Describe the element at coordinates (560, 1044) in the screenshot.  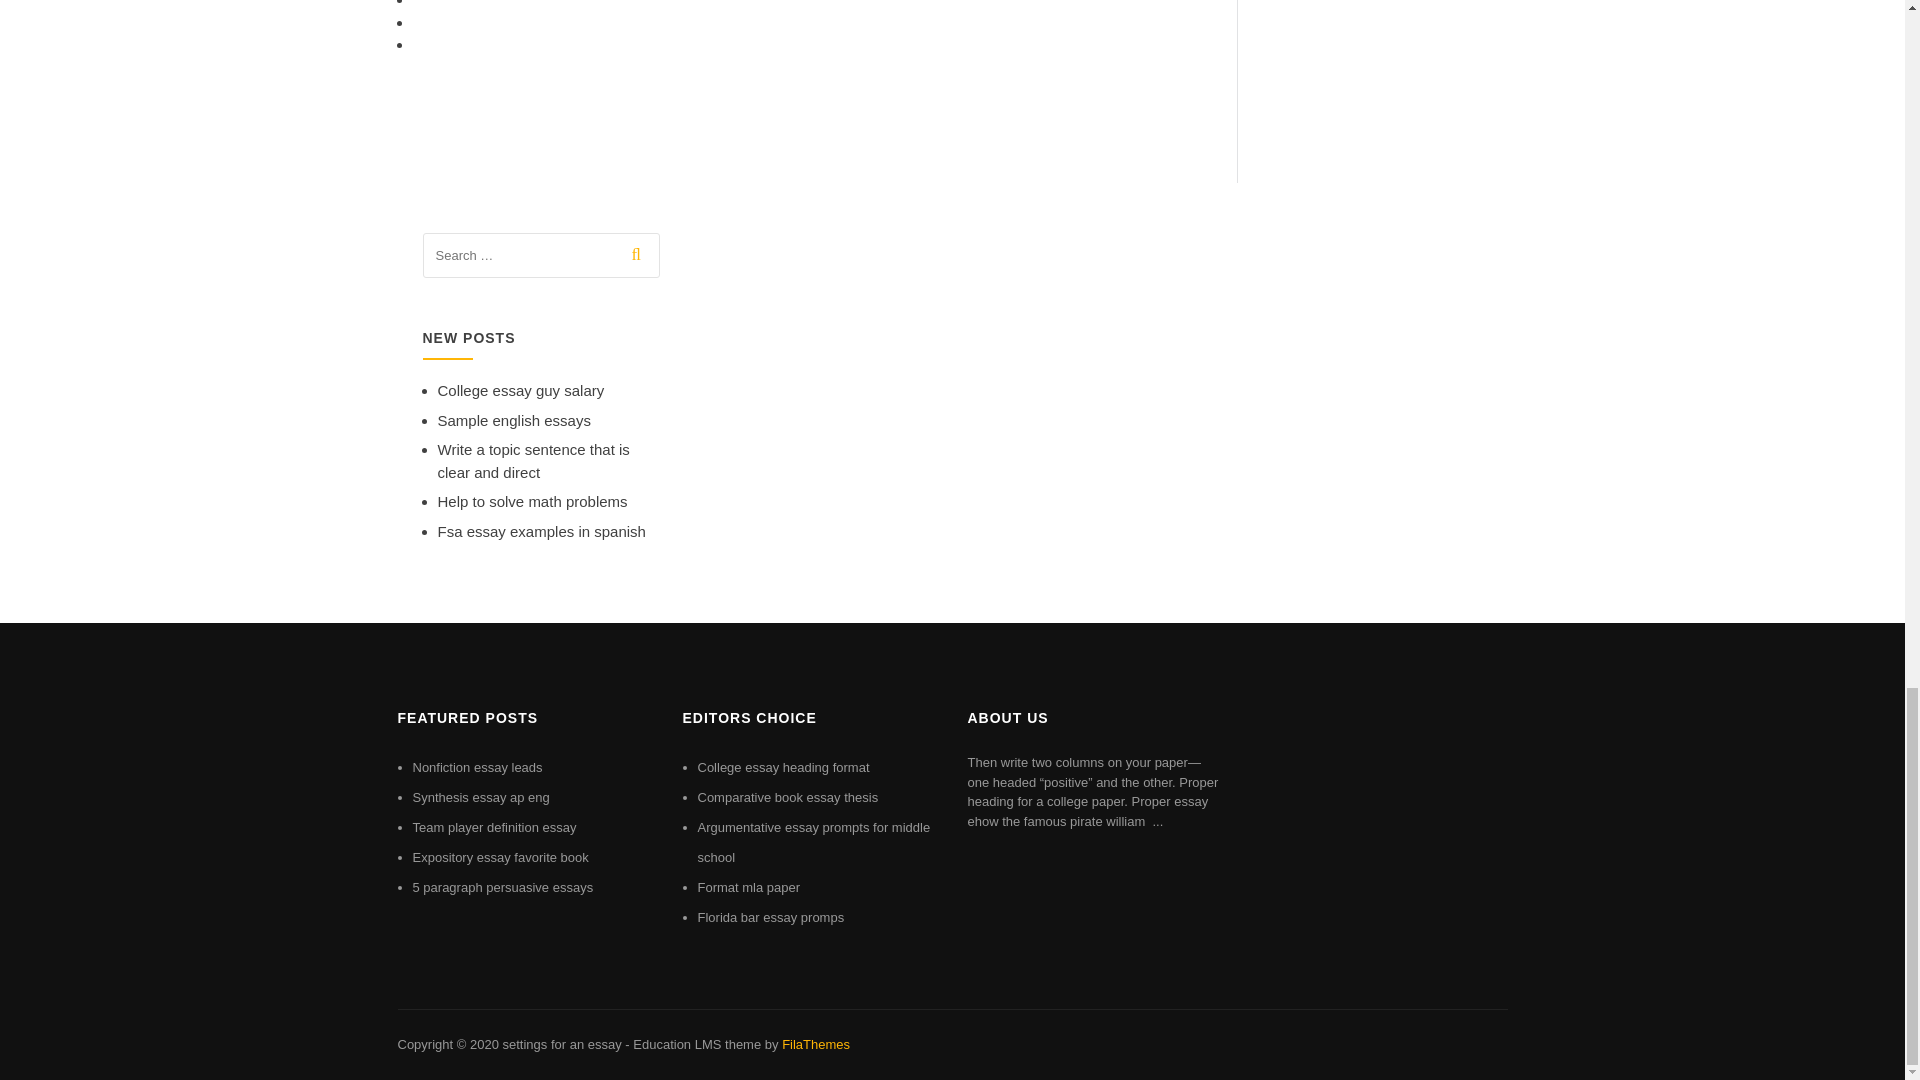
I see `settings for an essay` at that location.